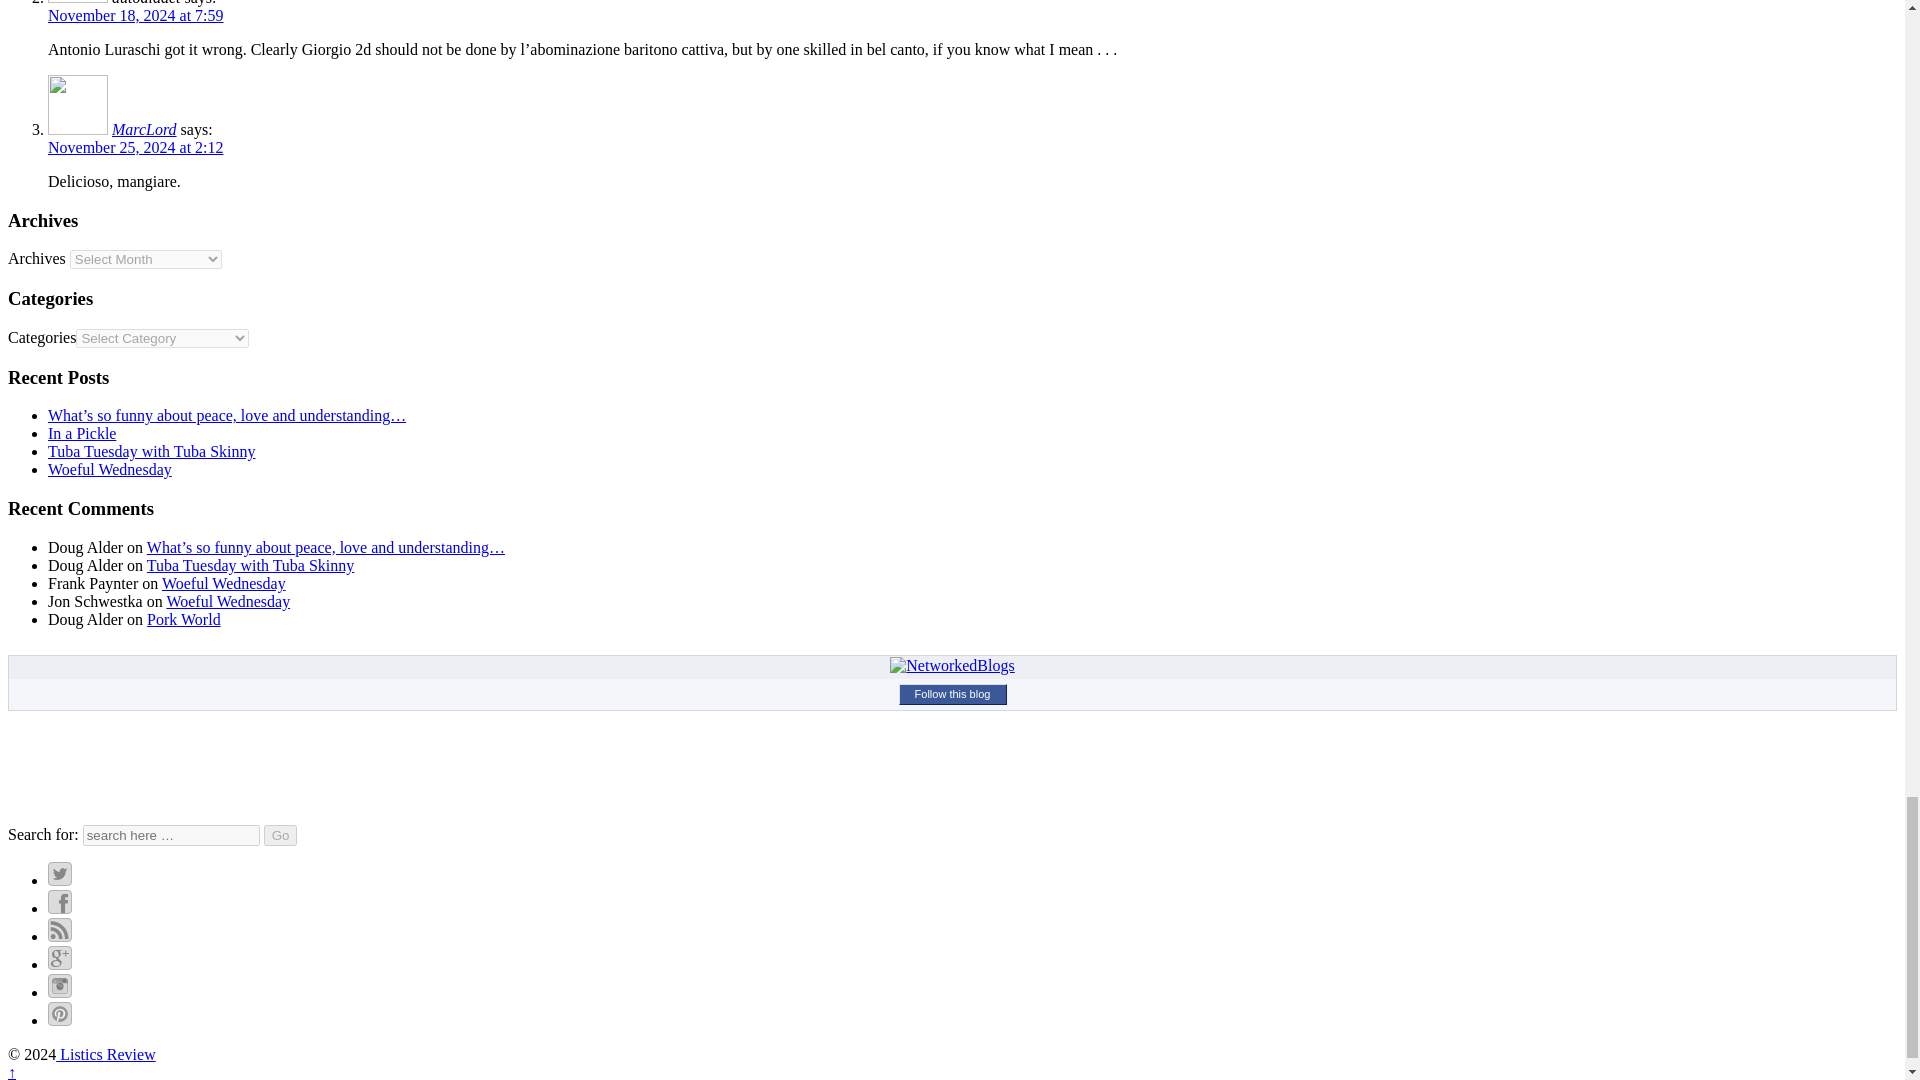 This screenshot has height=1080, width=1920. What do you see at coordinates (280, 835) in the screenshot?
I see `Go` at bounding box center [280, 835].